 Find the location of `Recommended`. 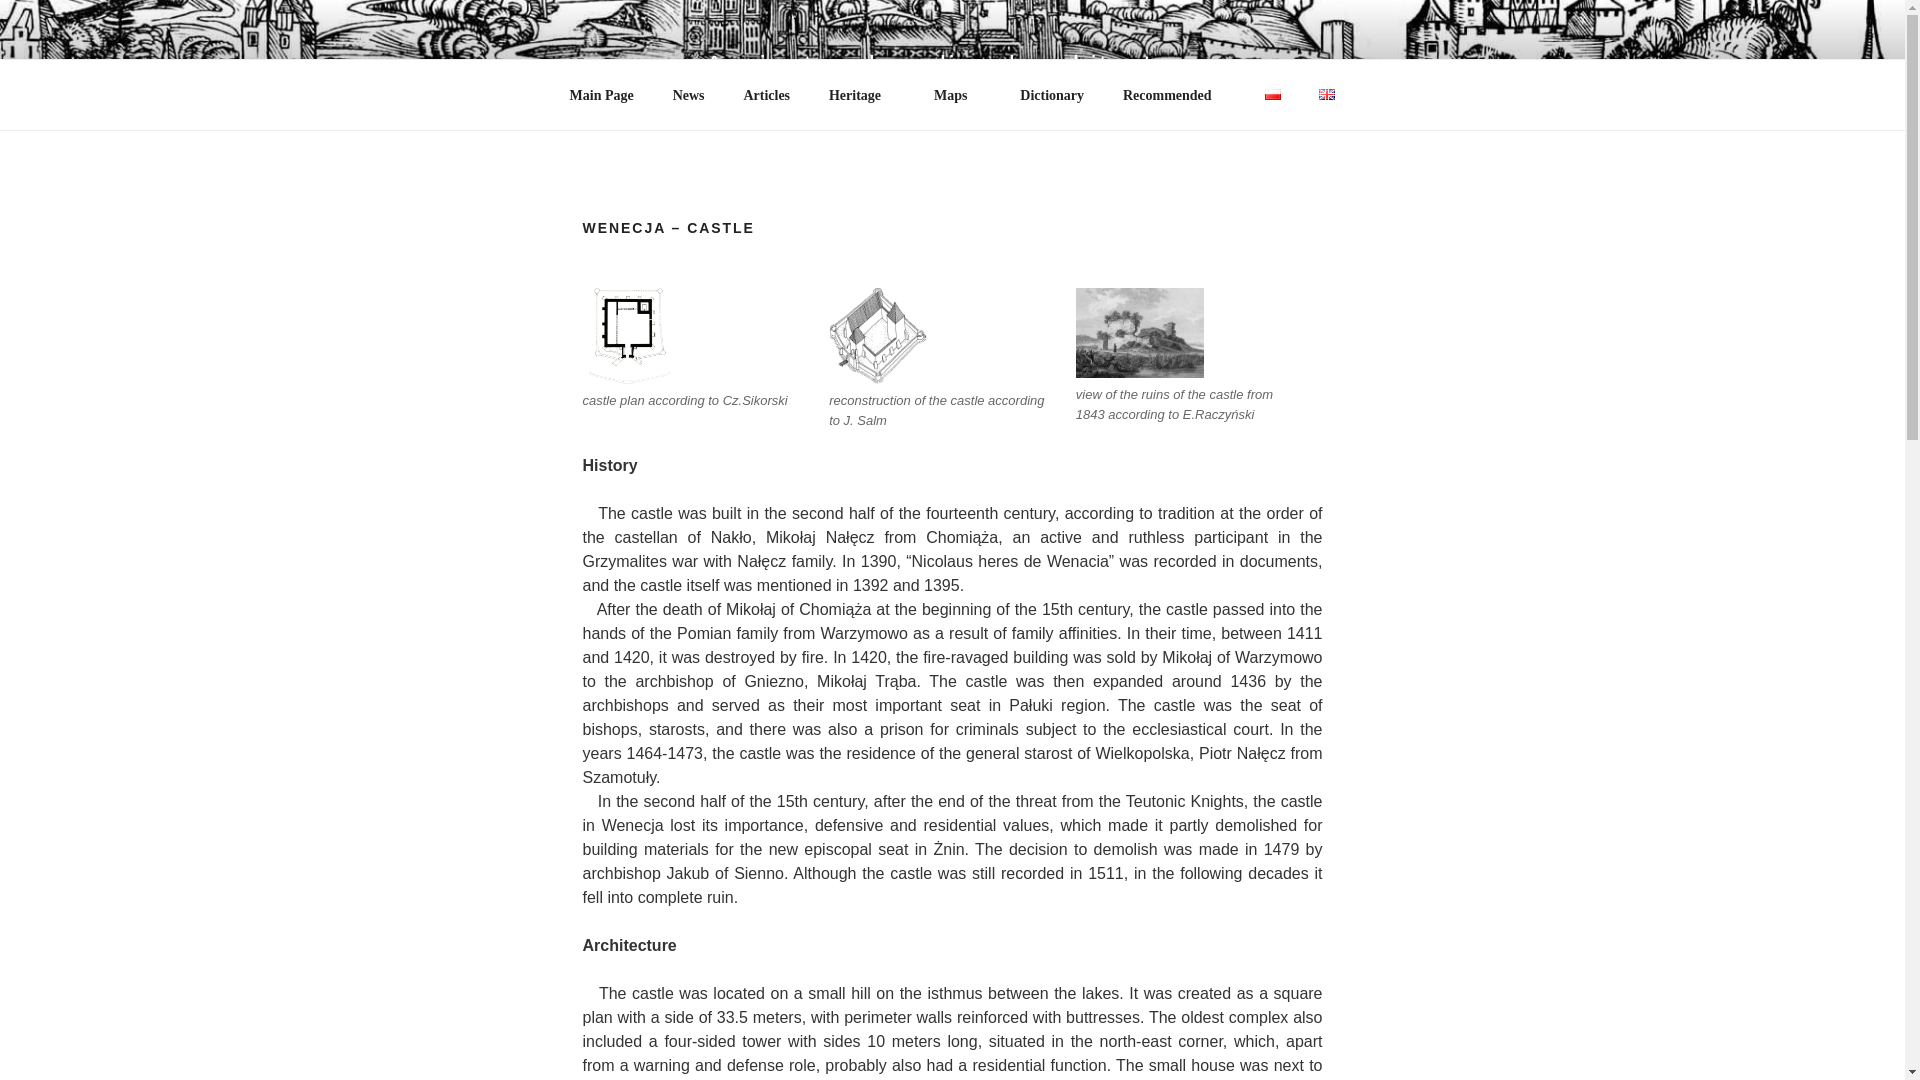

Recommended is located at coordinates (1174, 170).